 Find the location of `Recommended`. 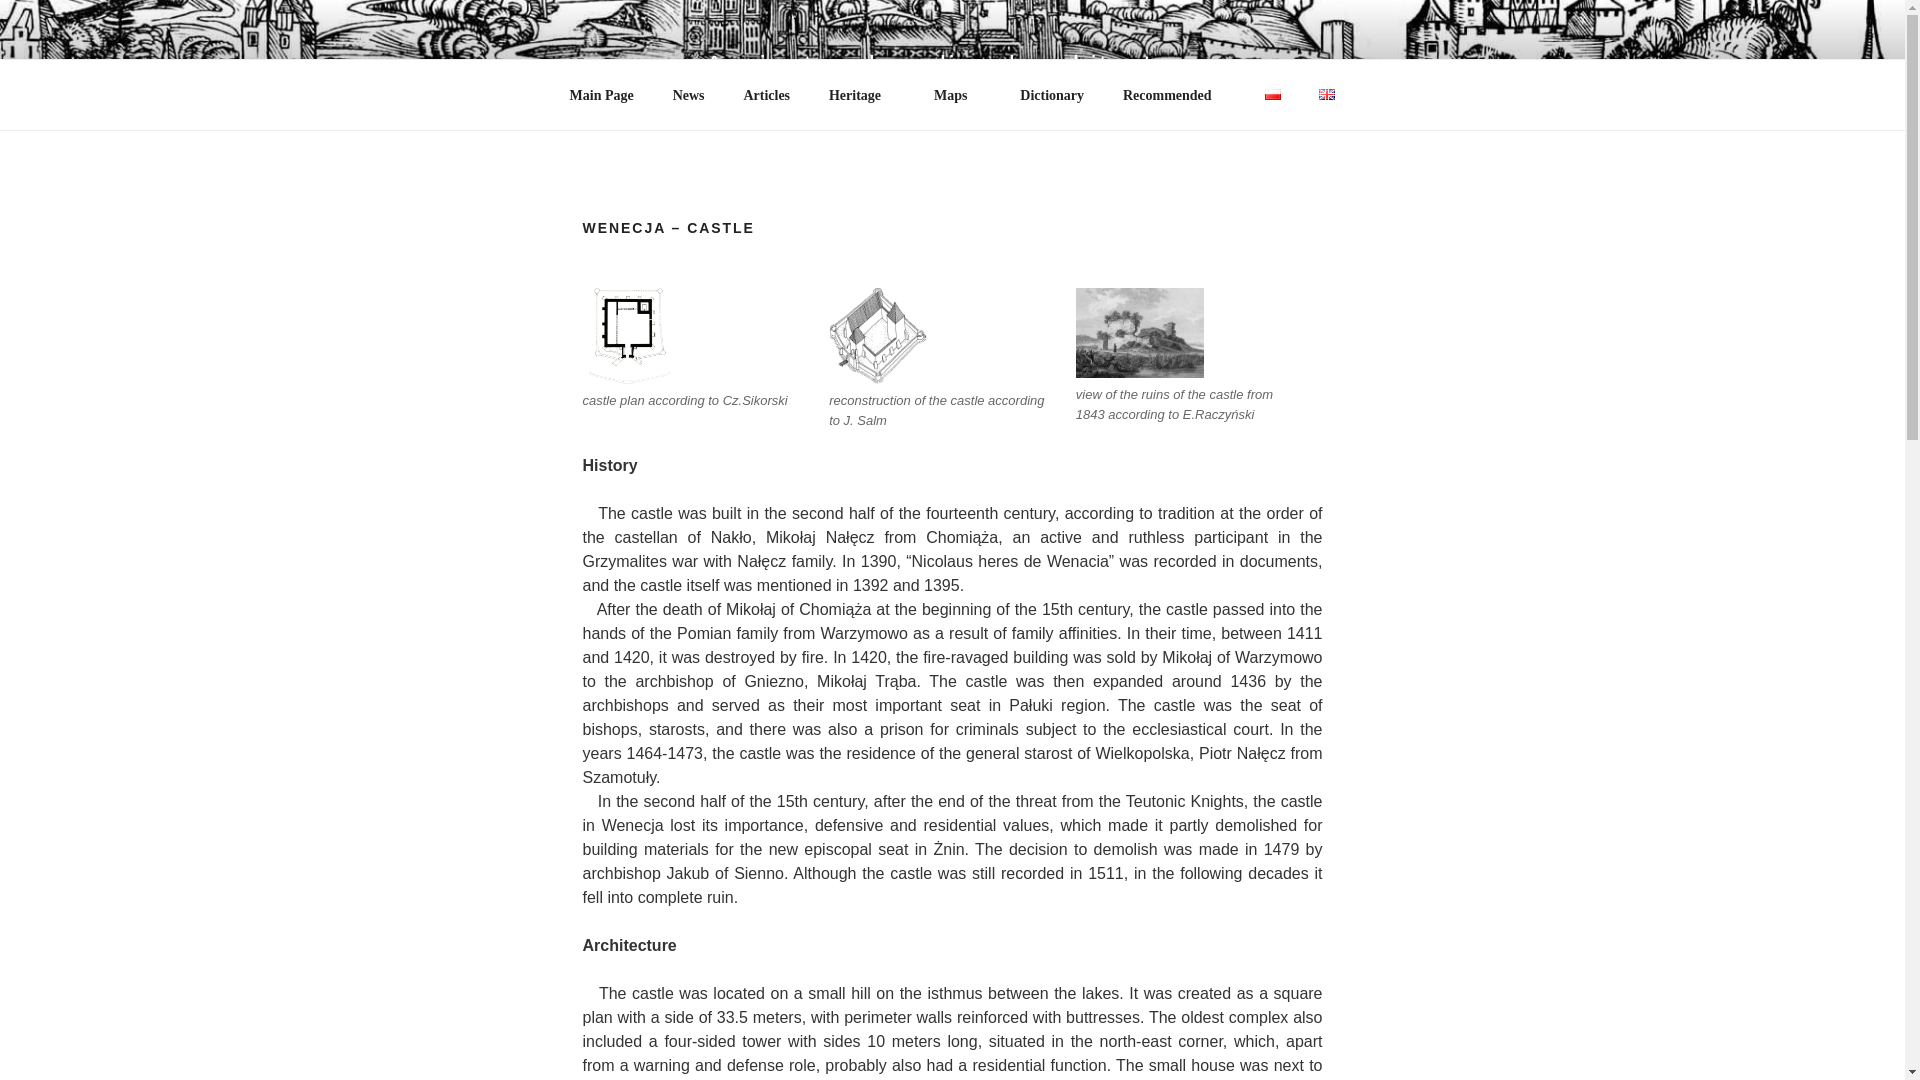

Recommended is located at coordinates (1174, 170).